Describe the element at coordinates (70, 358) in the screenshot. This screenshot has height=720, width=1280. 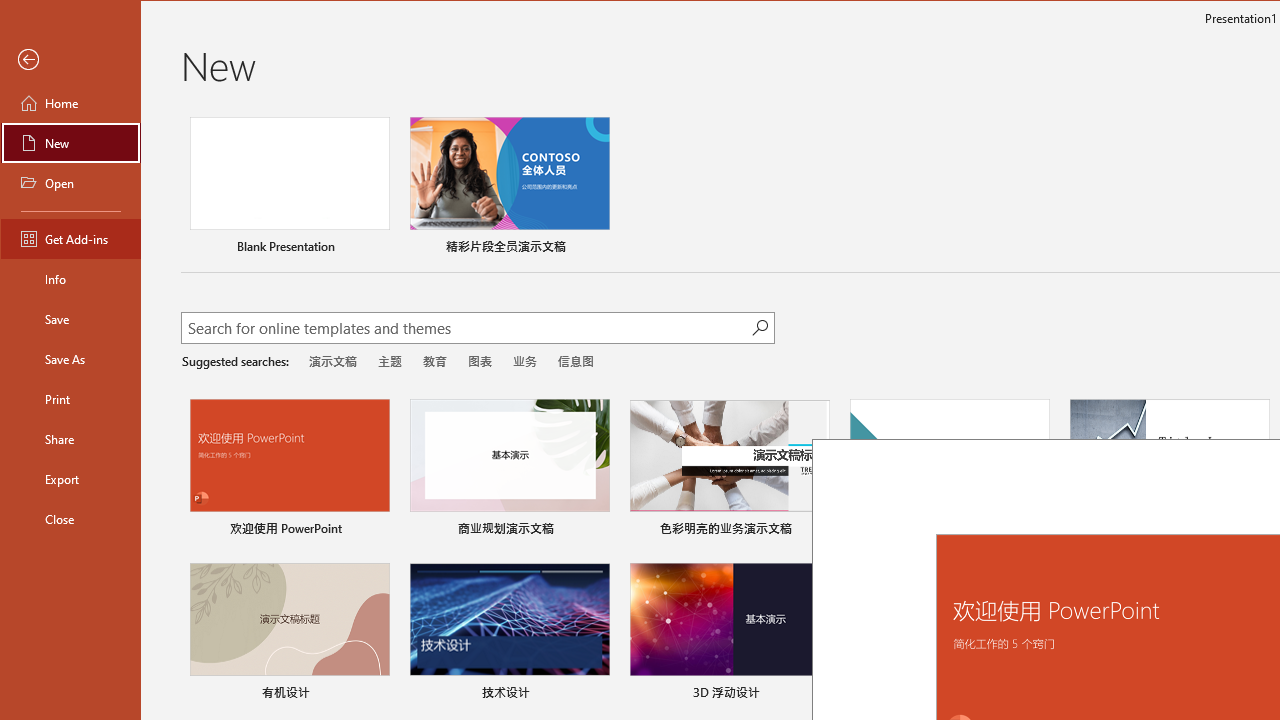
I see `Save As` at that location.